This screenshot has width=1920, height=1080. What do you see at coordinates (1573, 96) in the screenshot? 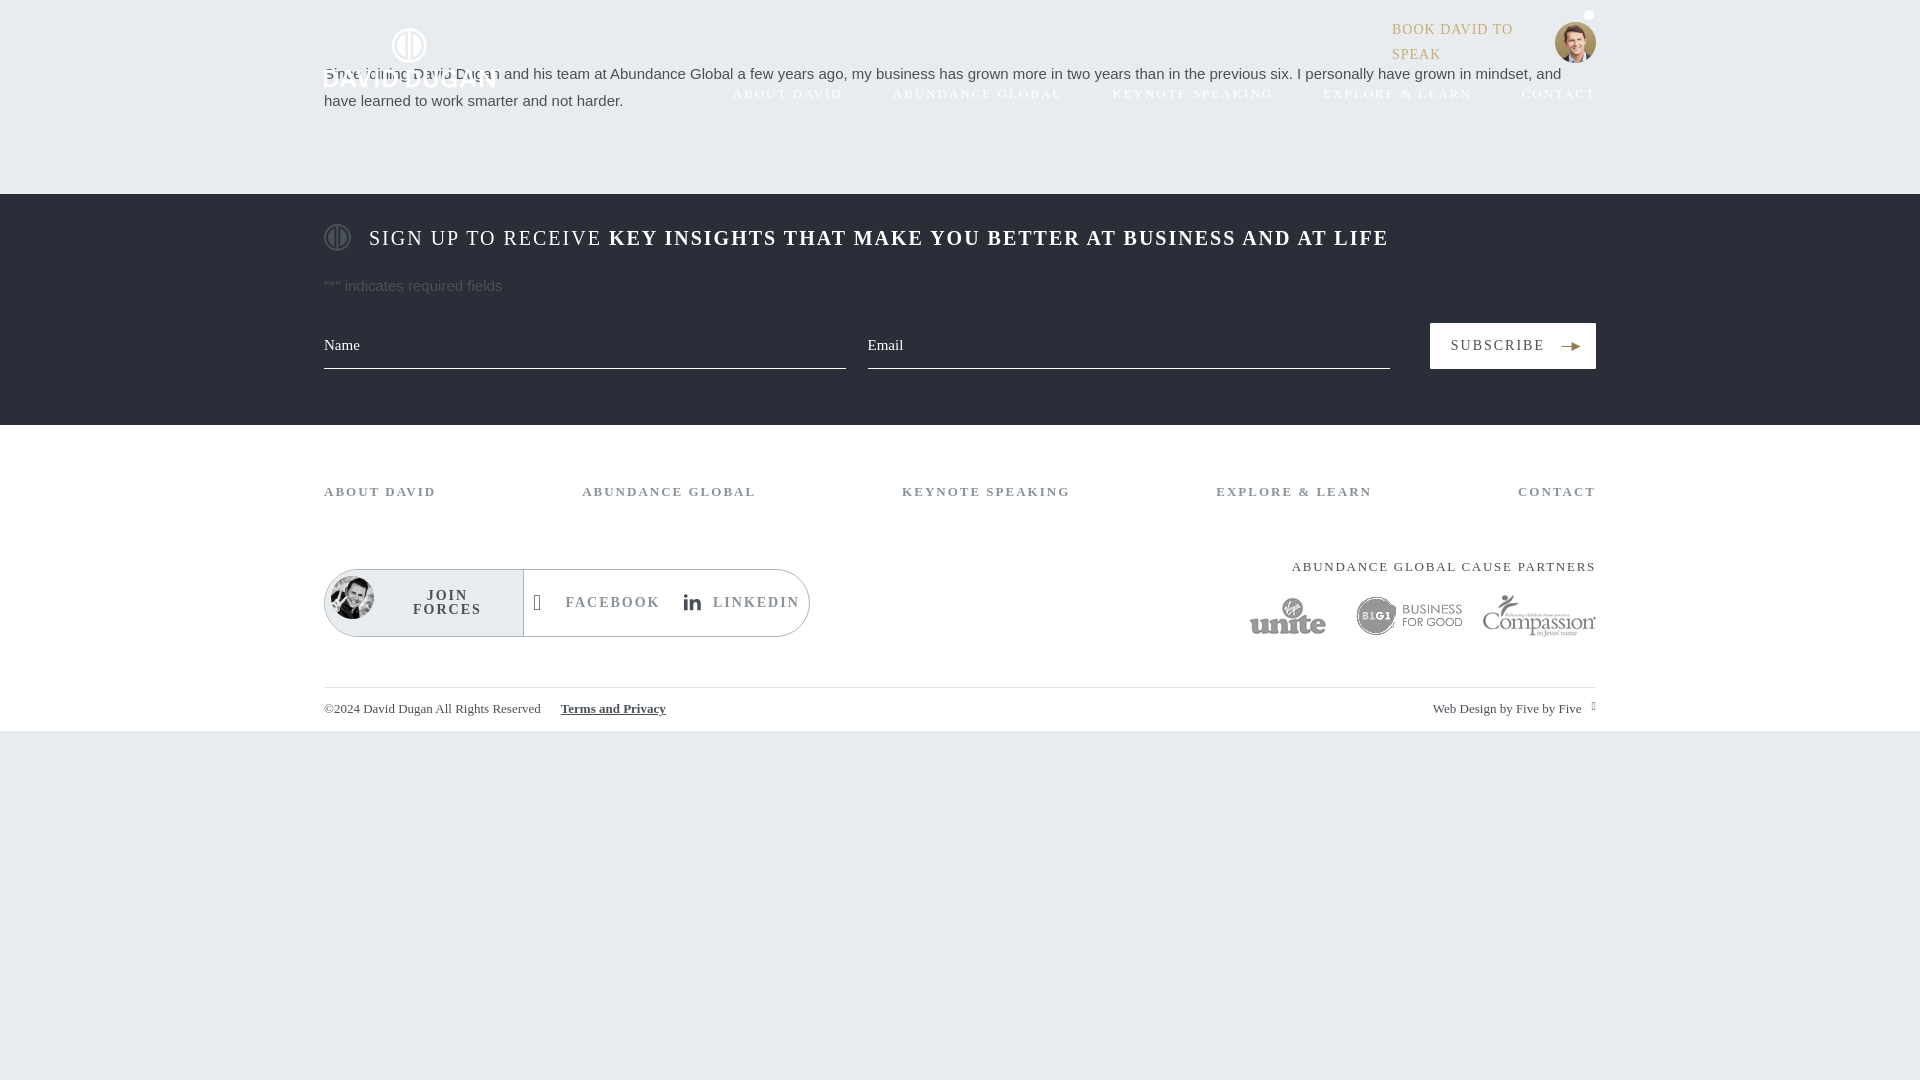
I see `CONTACT` at bounding box center [1573, 96].